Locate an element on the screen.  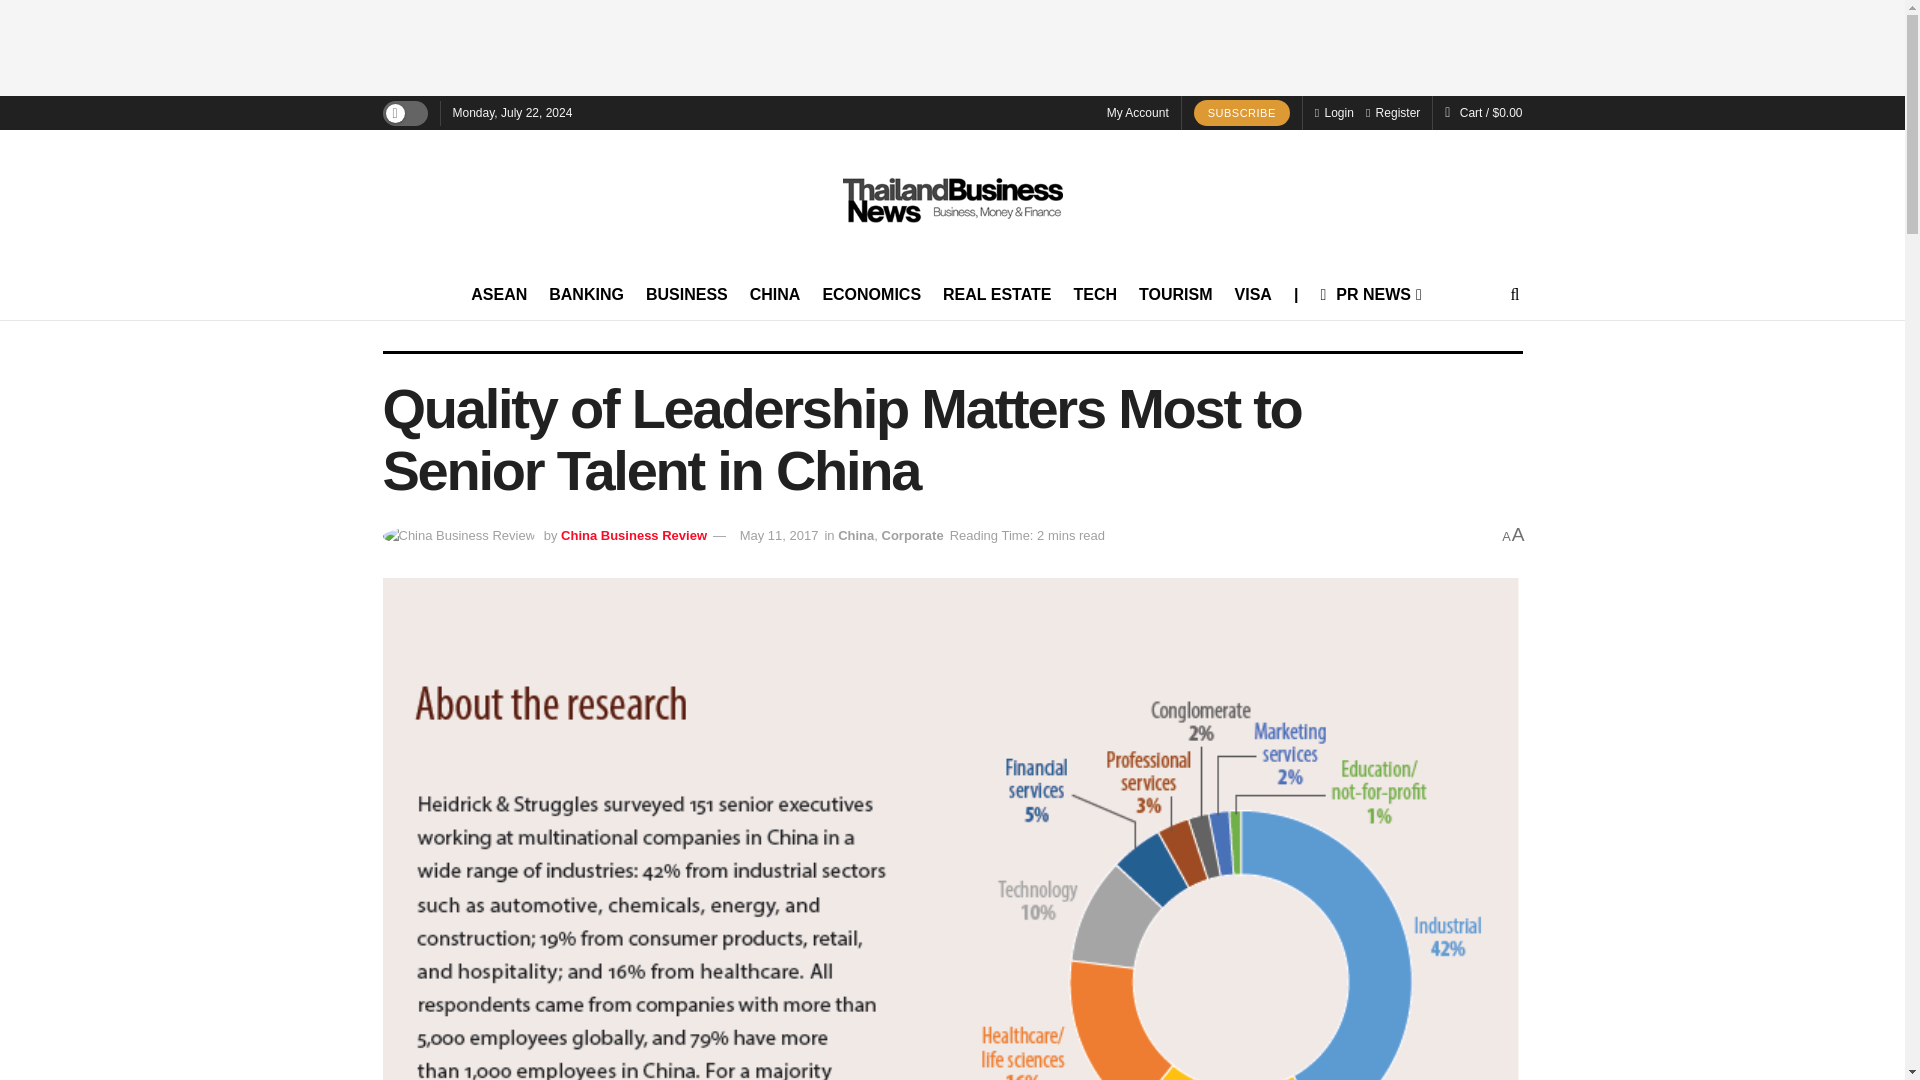
VISA is located at coordinates (1252, 294).